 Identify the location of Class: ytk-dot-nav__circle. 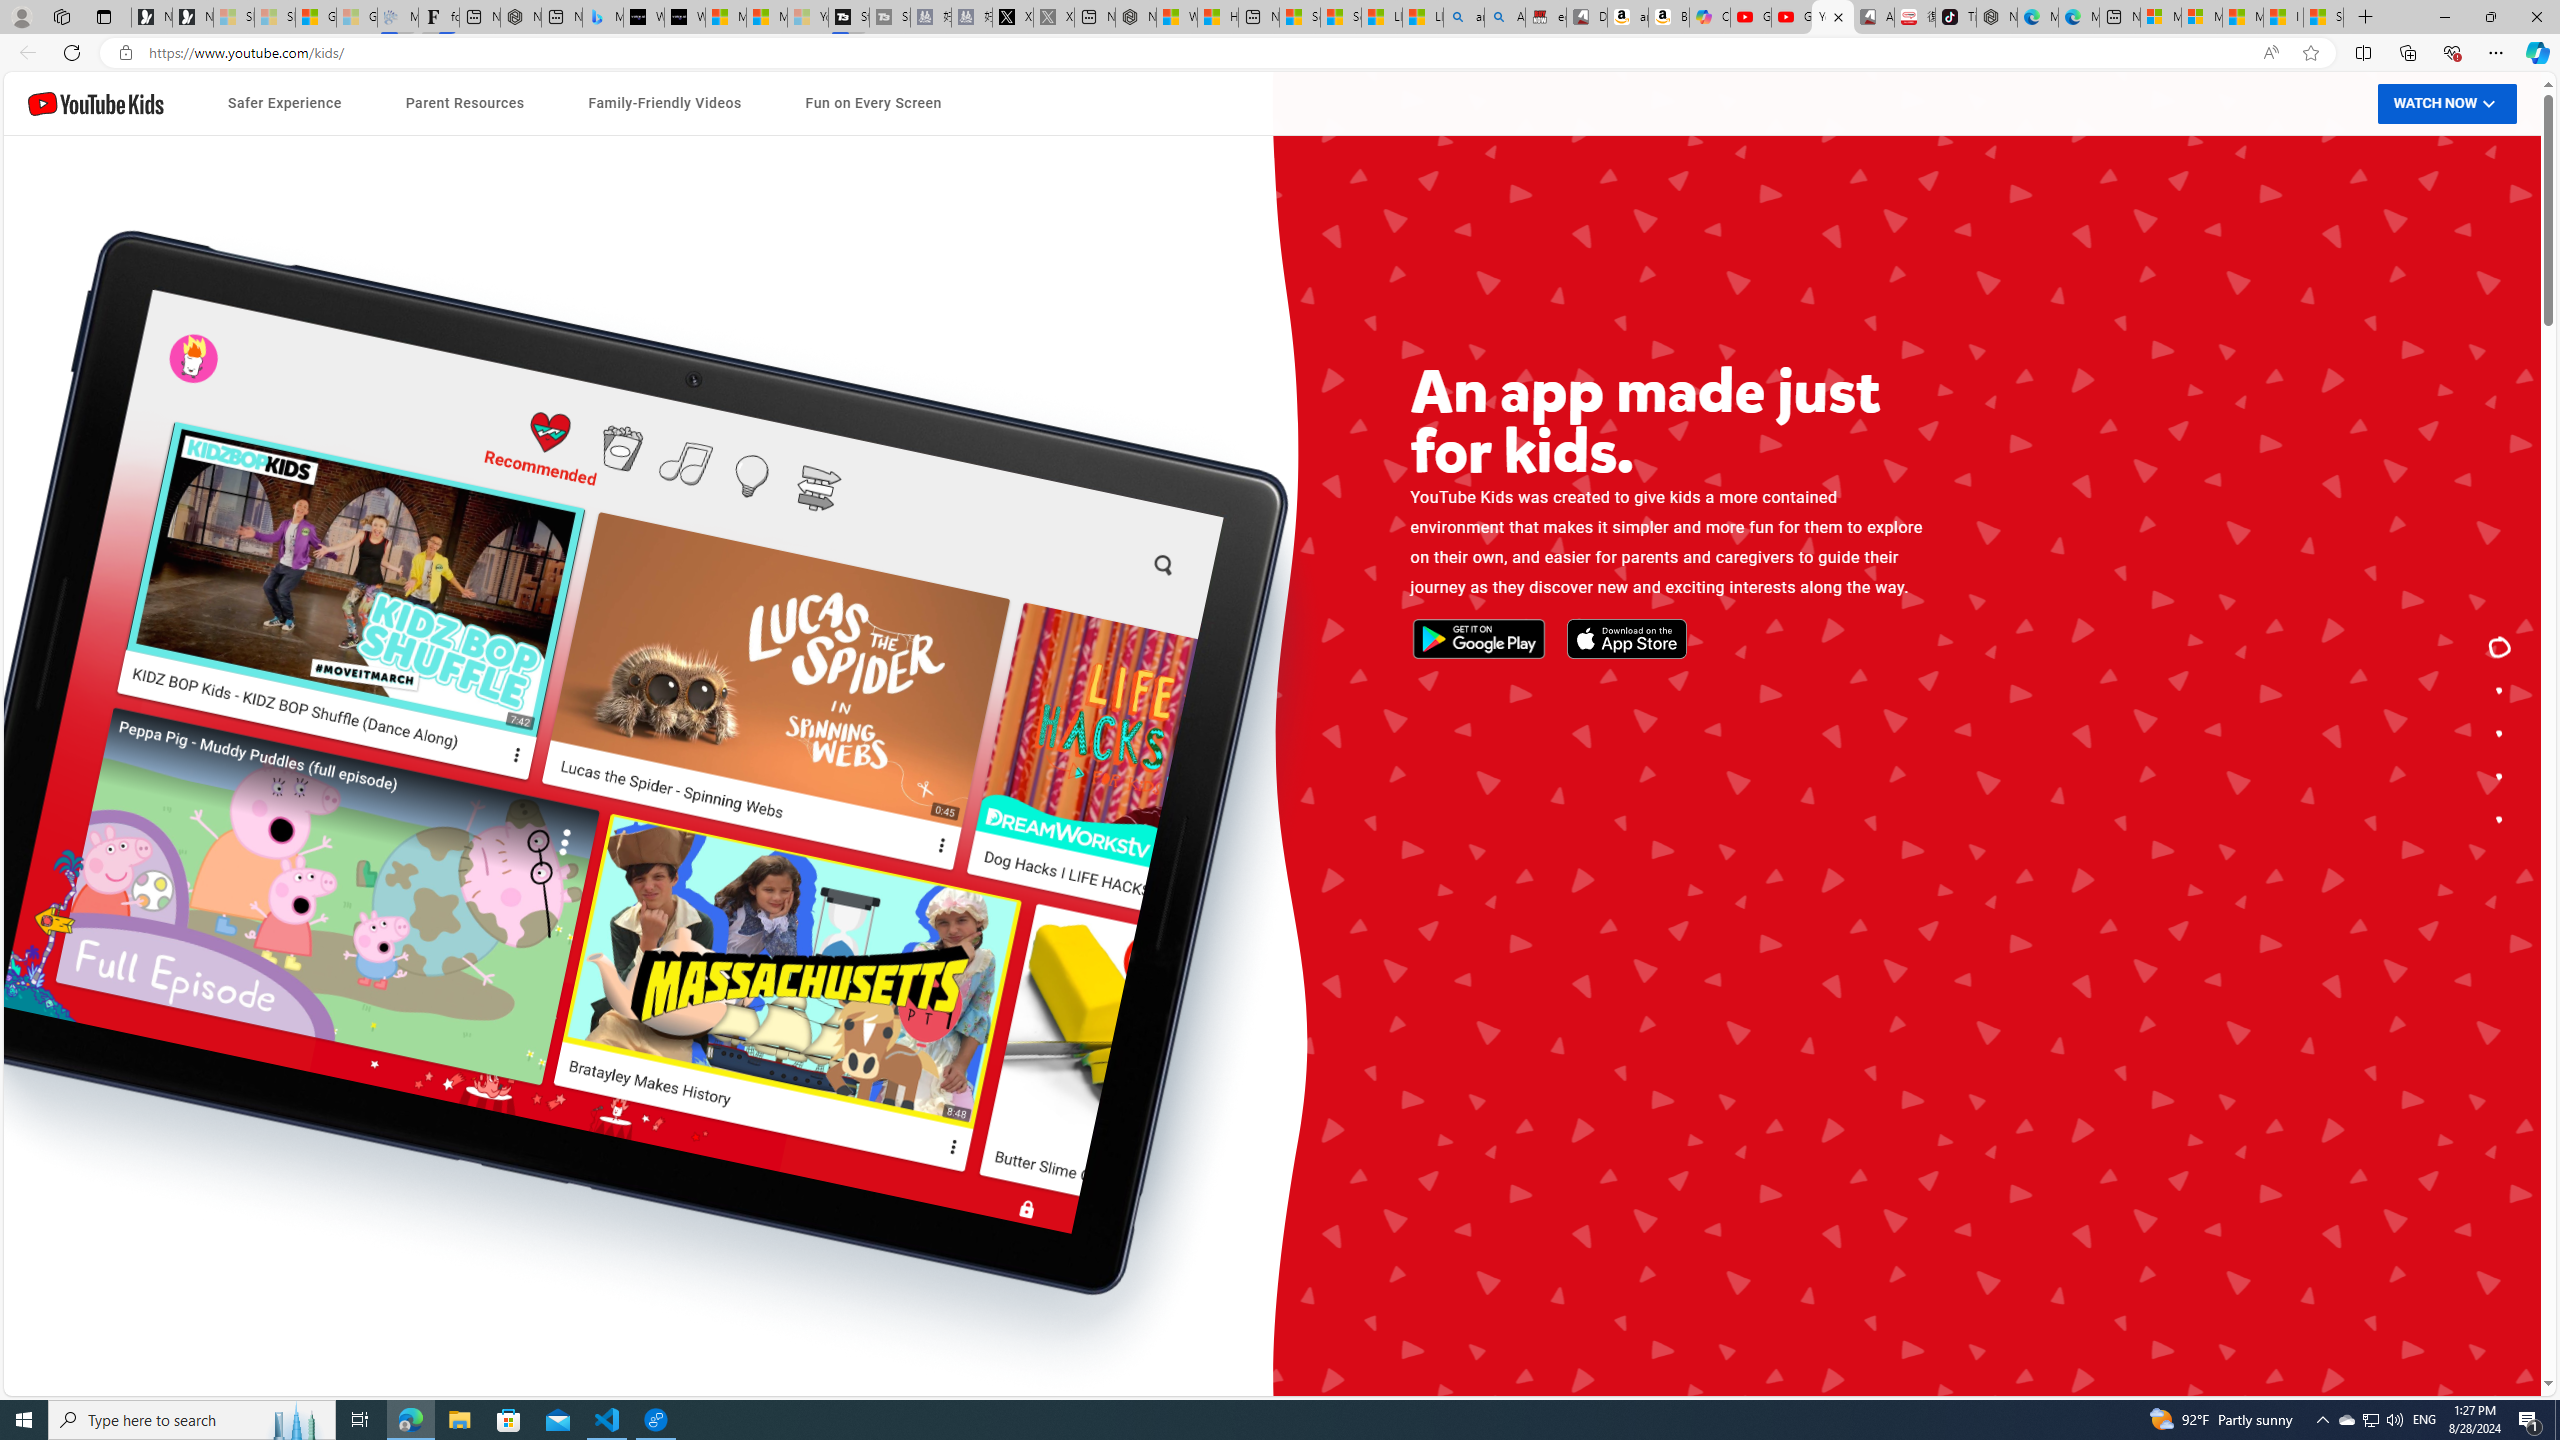
(2500, 818).